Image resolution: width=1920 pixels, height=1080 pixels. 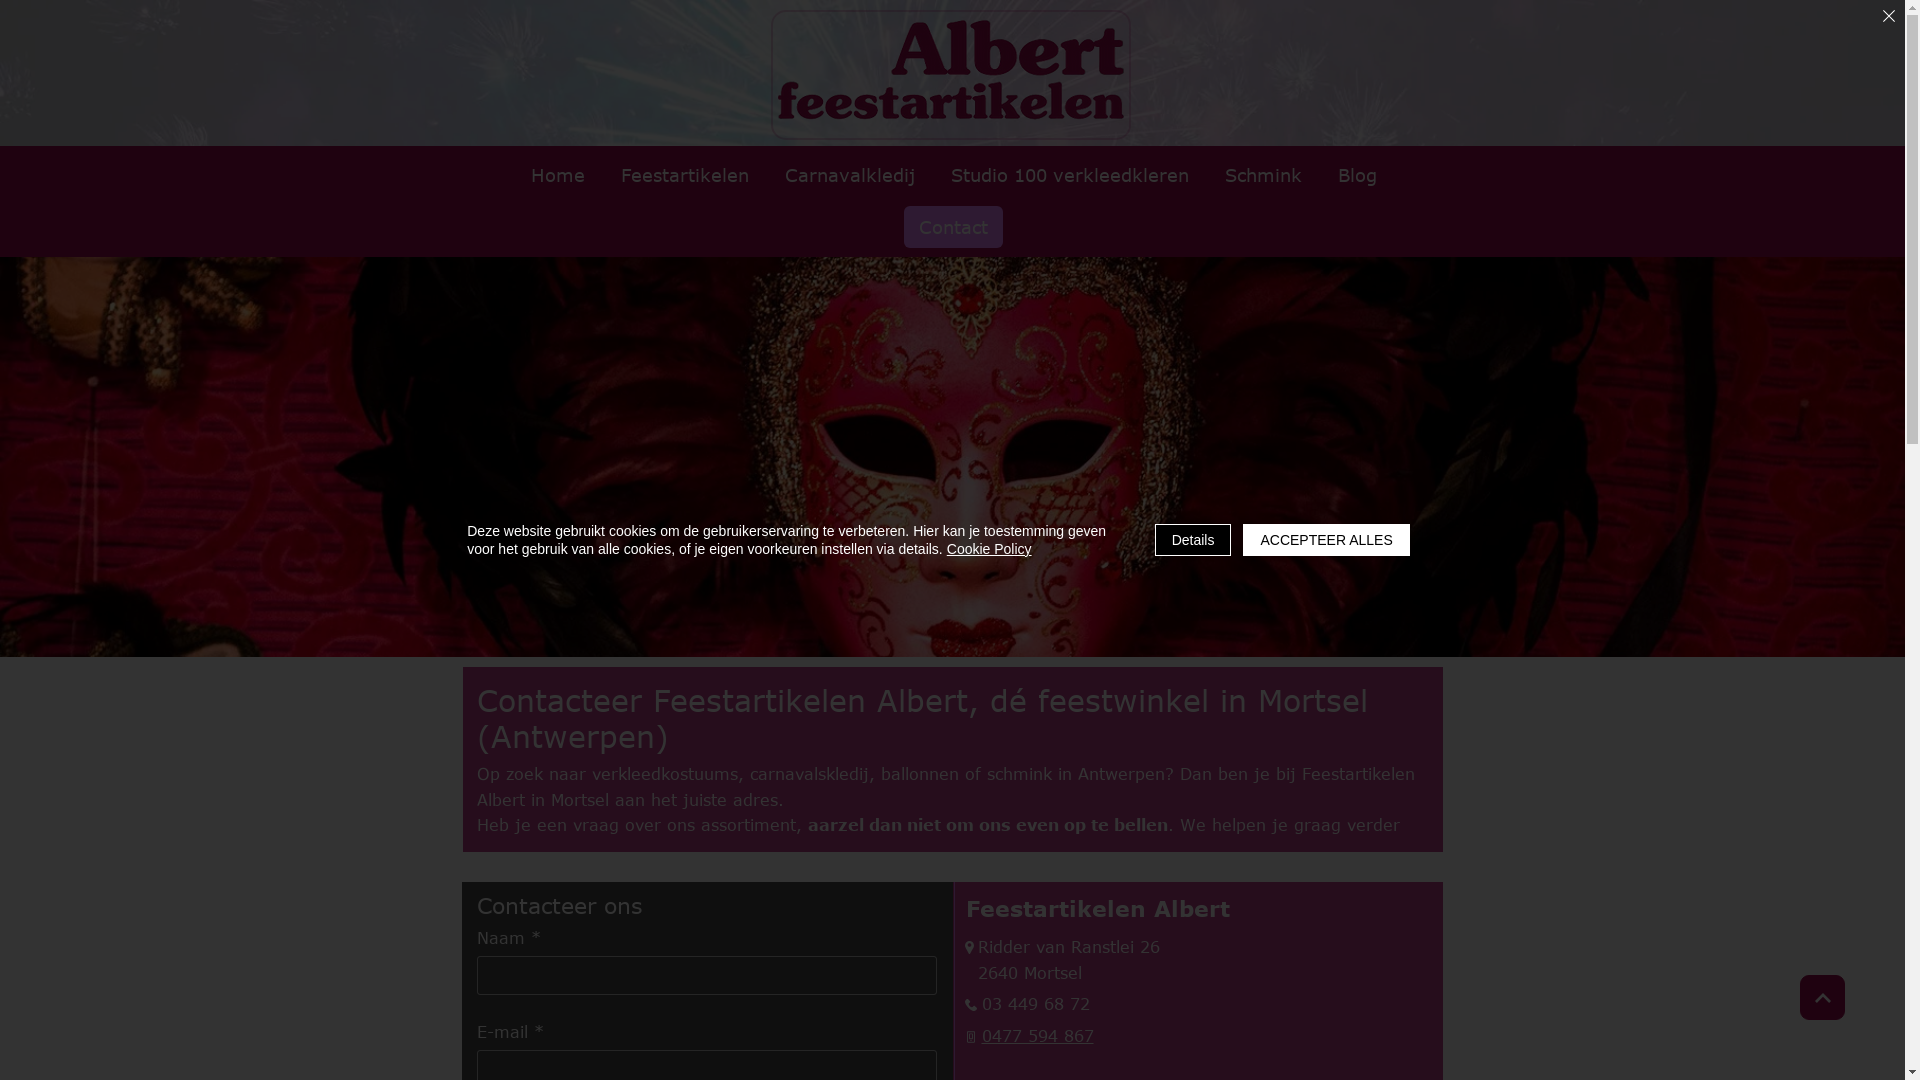 What do you see at coordinates (1356, 175) in the screenshot?
I see `Blog` at bounding box center [1356, 175].